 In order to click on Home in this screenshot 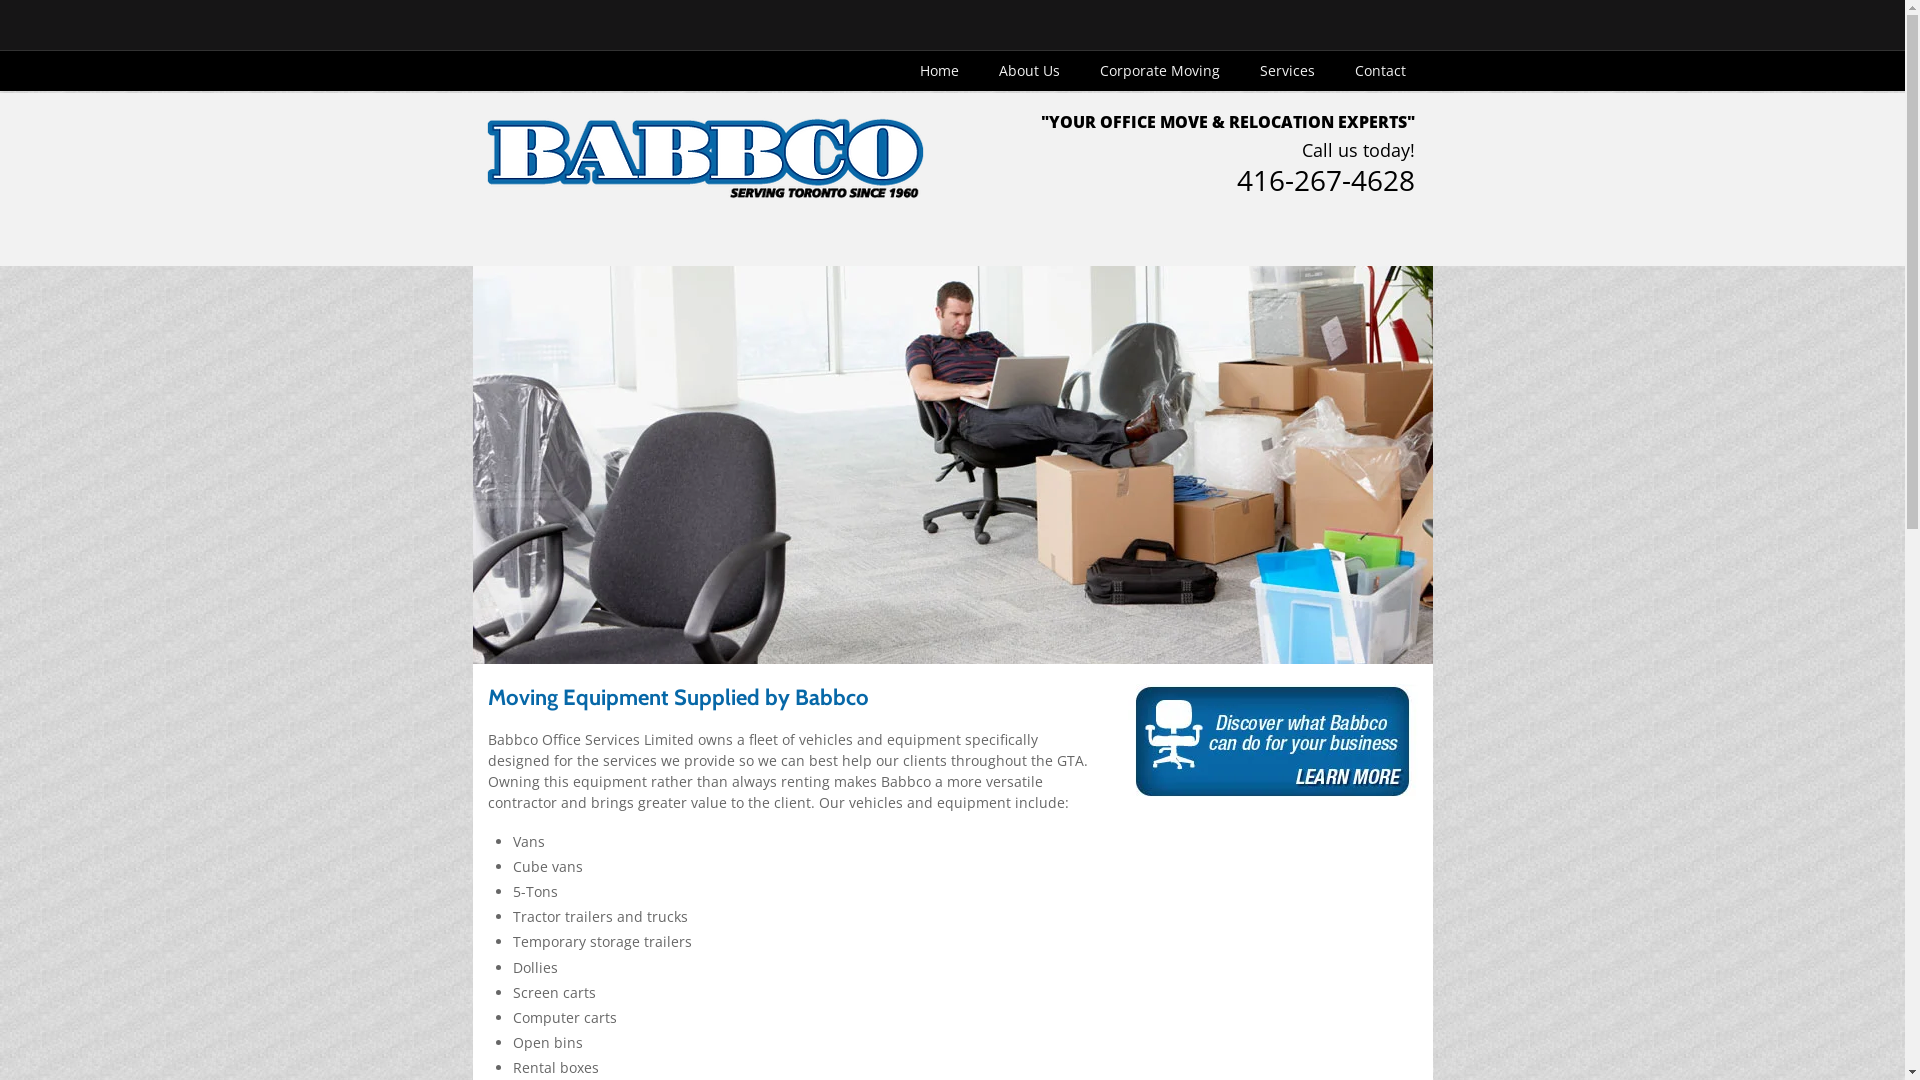, I will do `click(940, 71)`.